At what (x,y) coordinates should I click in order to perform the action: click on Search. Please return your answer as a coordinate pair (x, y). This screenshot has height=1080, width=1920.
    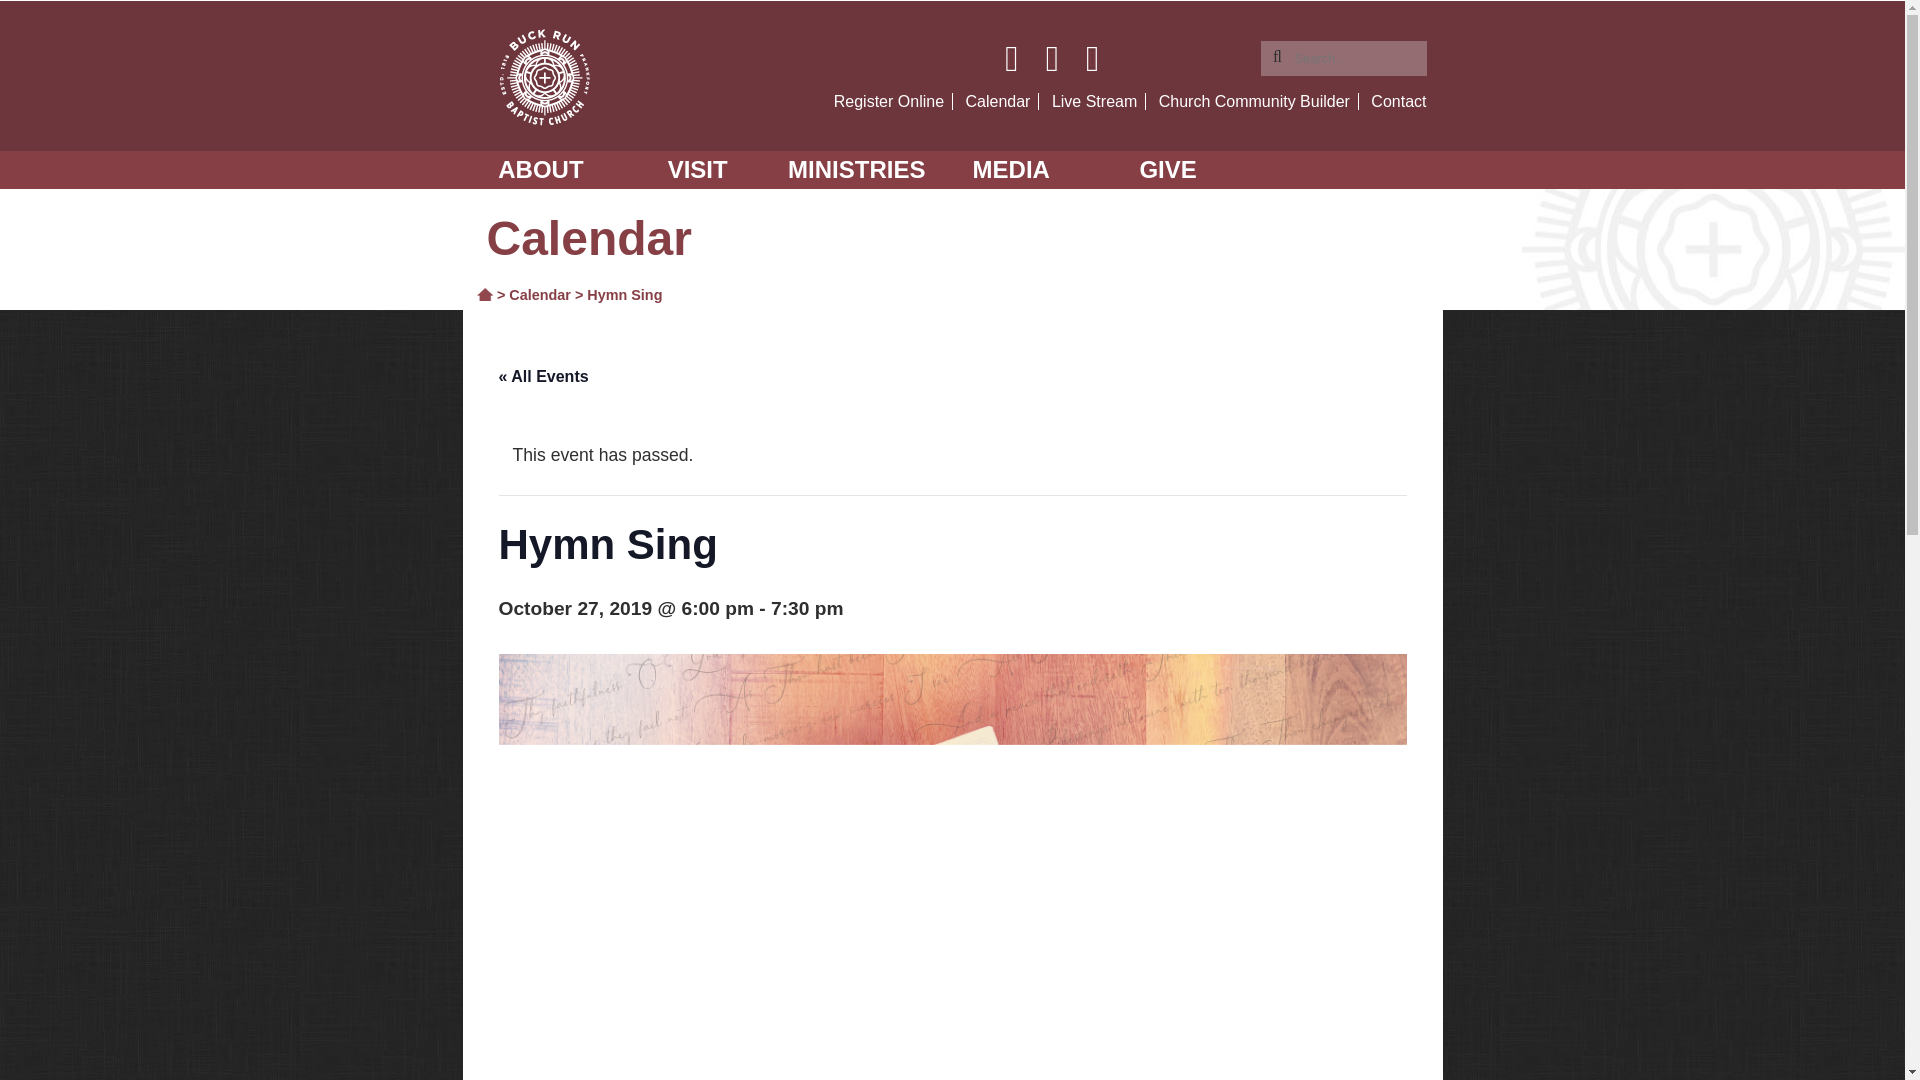
    Looking at the image, I should click on (28, 10).